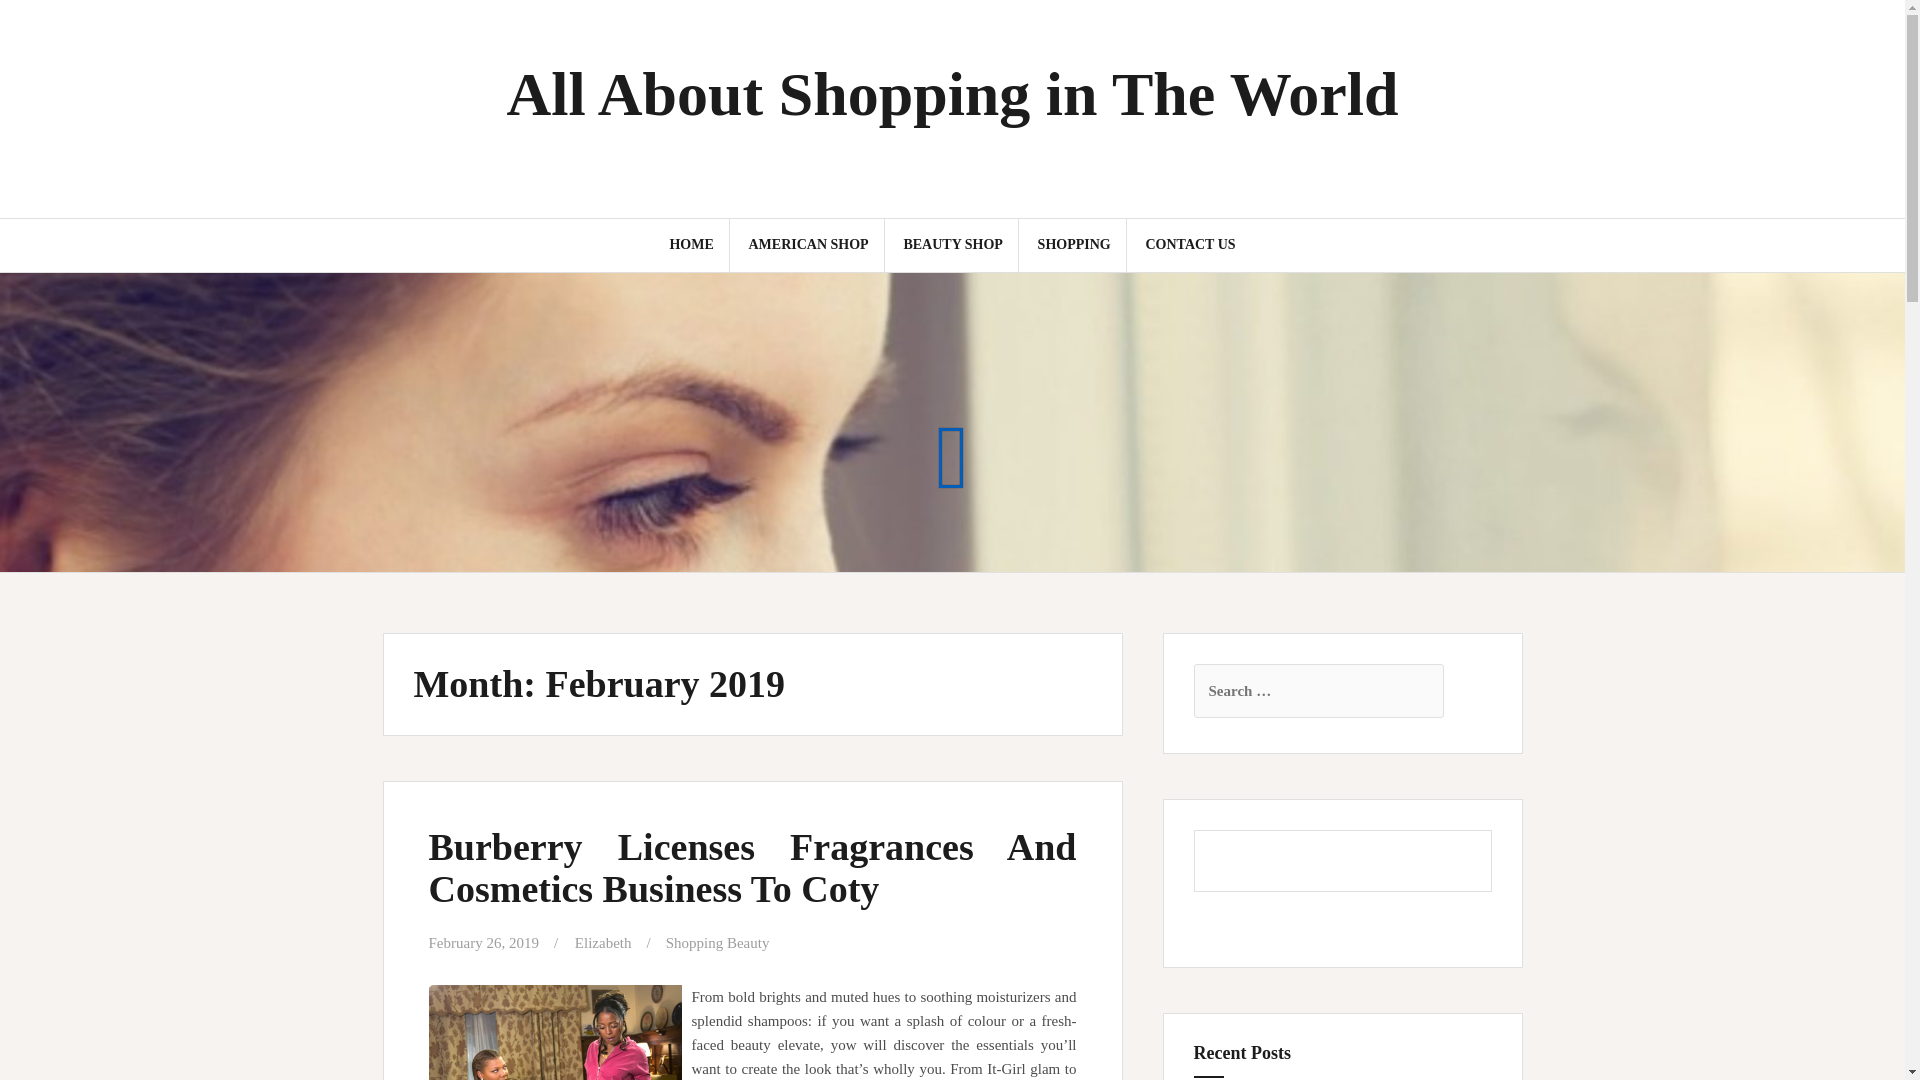 This screenshot has height=1080, width=1920. Describe the element at coordinates (1074, 244) in the screenshot. I see `SHOPPING` at that location.